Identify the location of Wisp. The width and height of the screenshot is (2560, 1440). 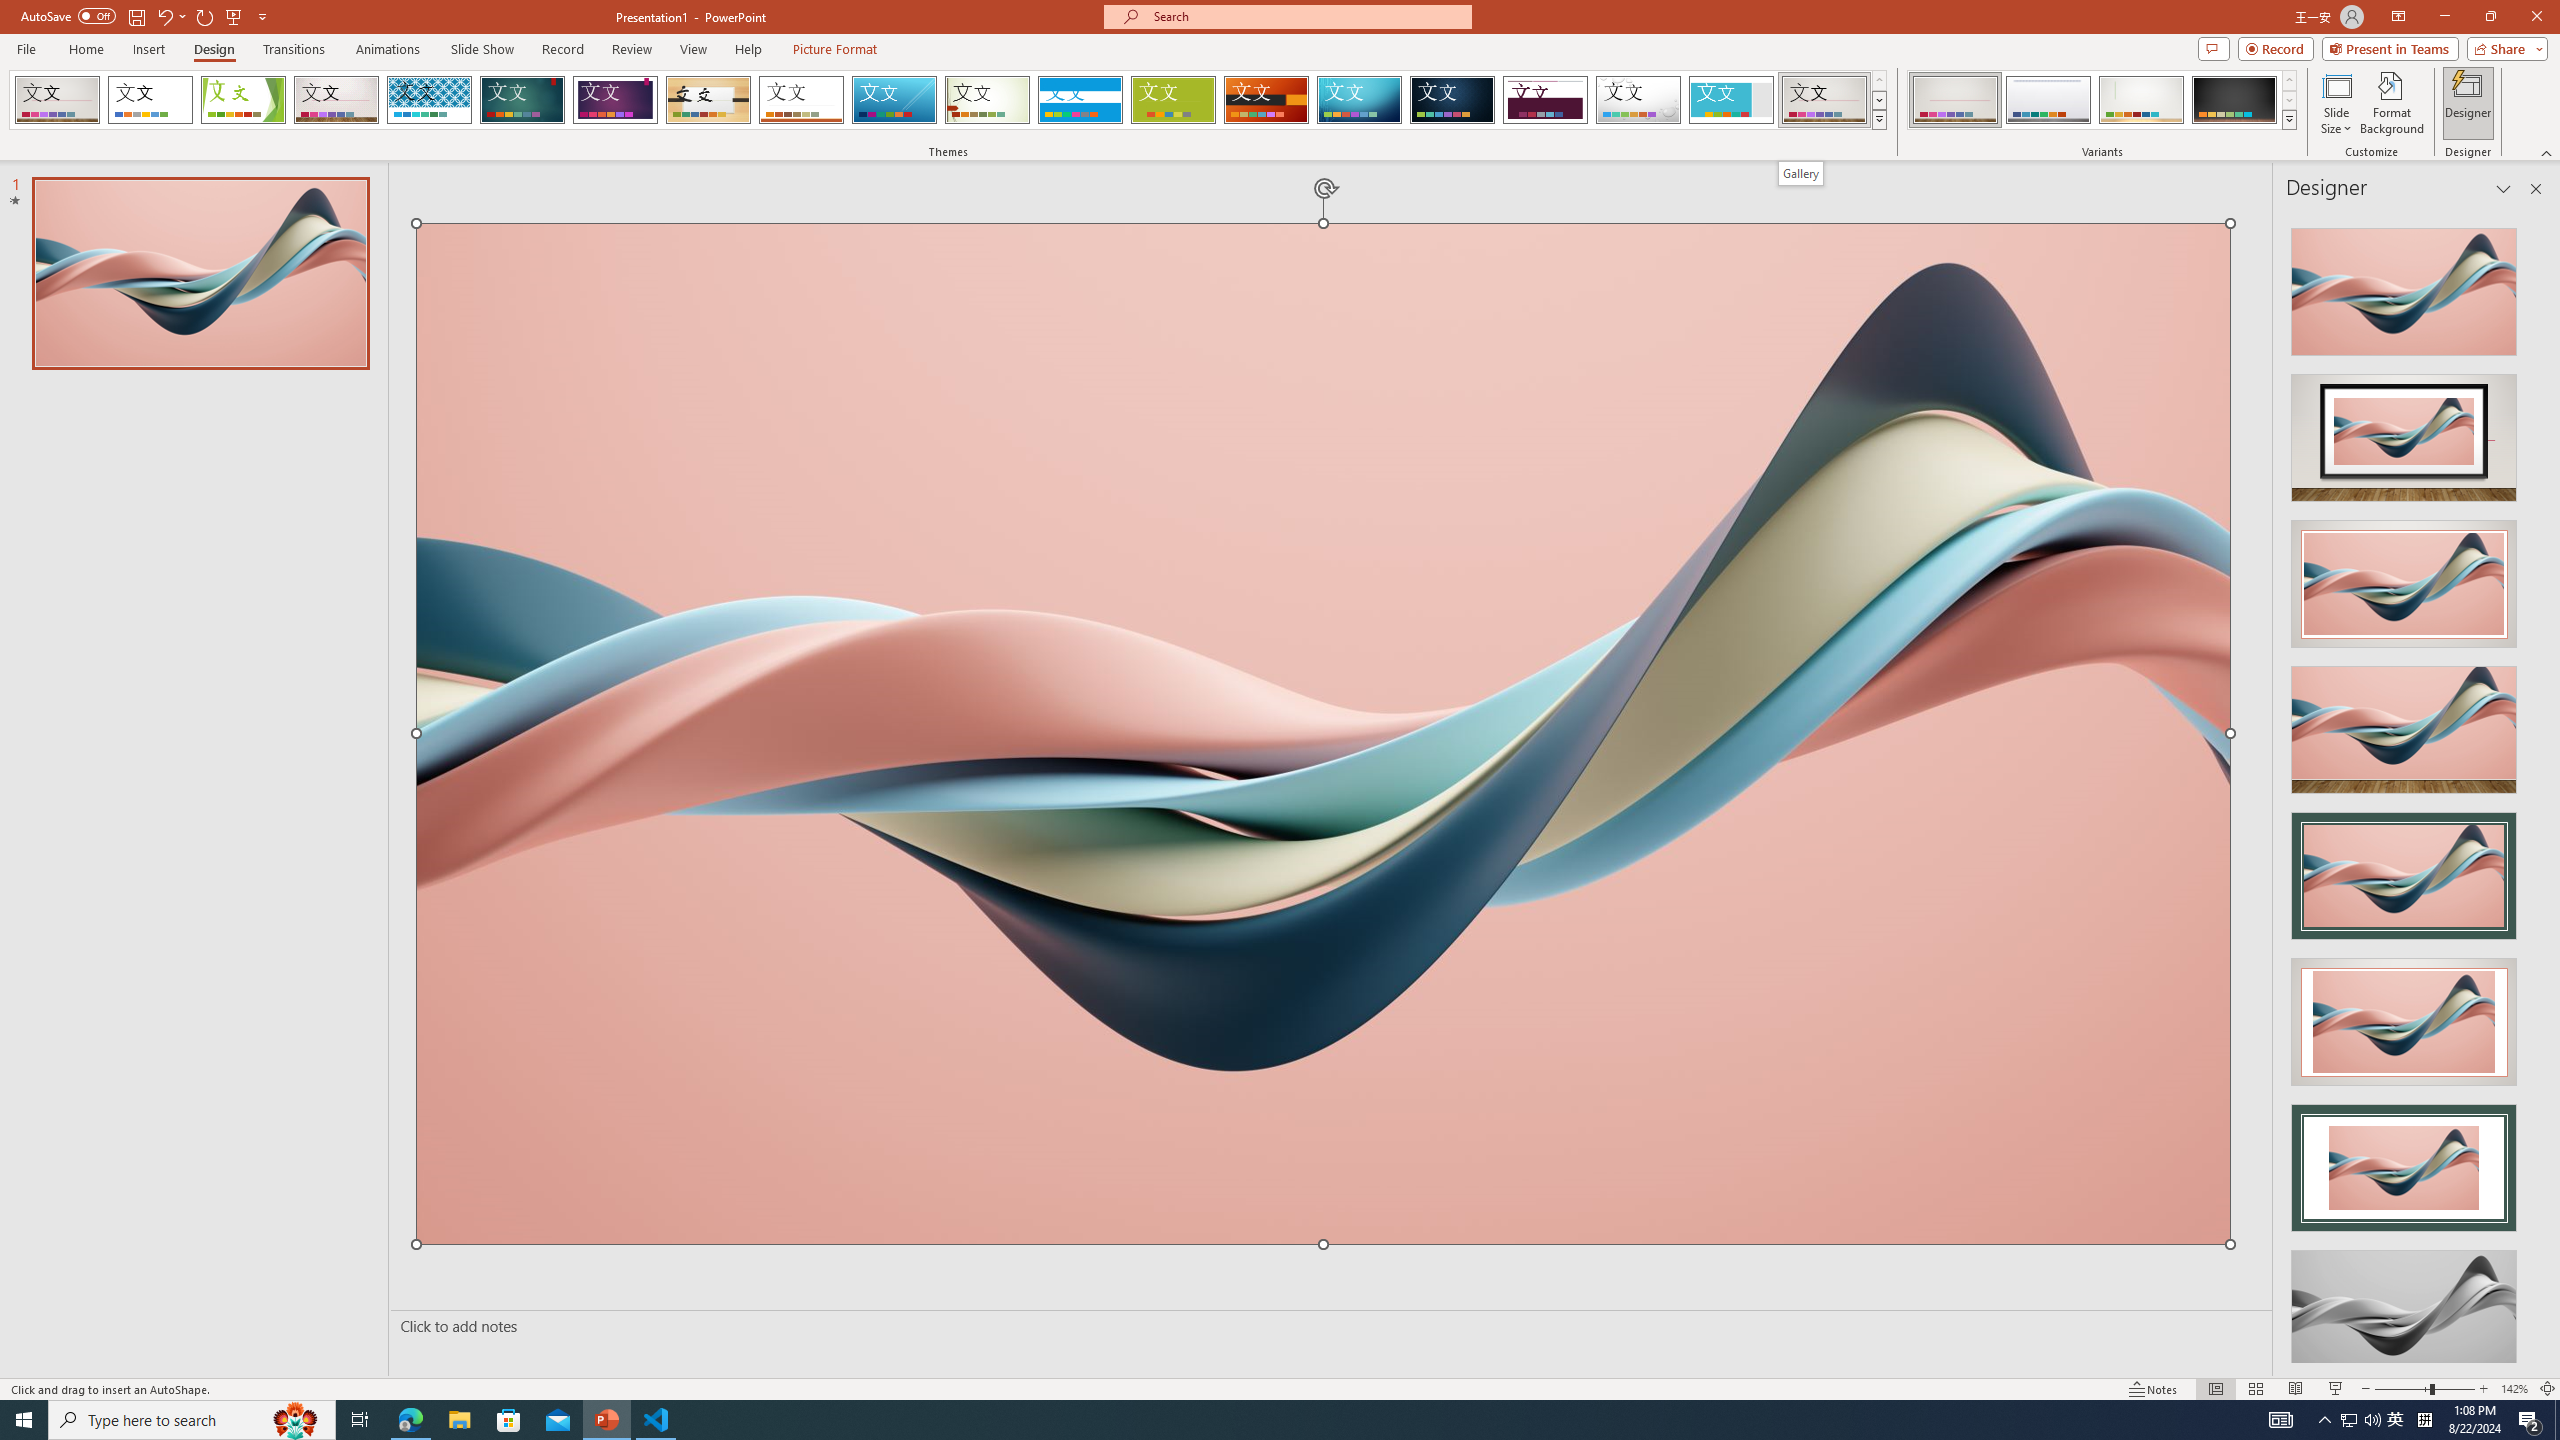
(988, 100).